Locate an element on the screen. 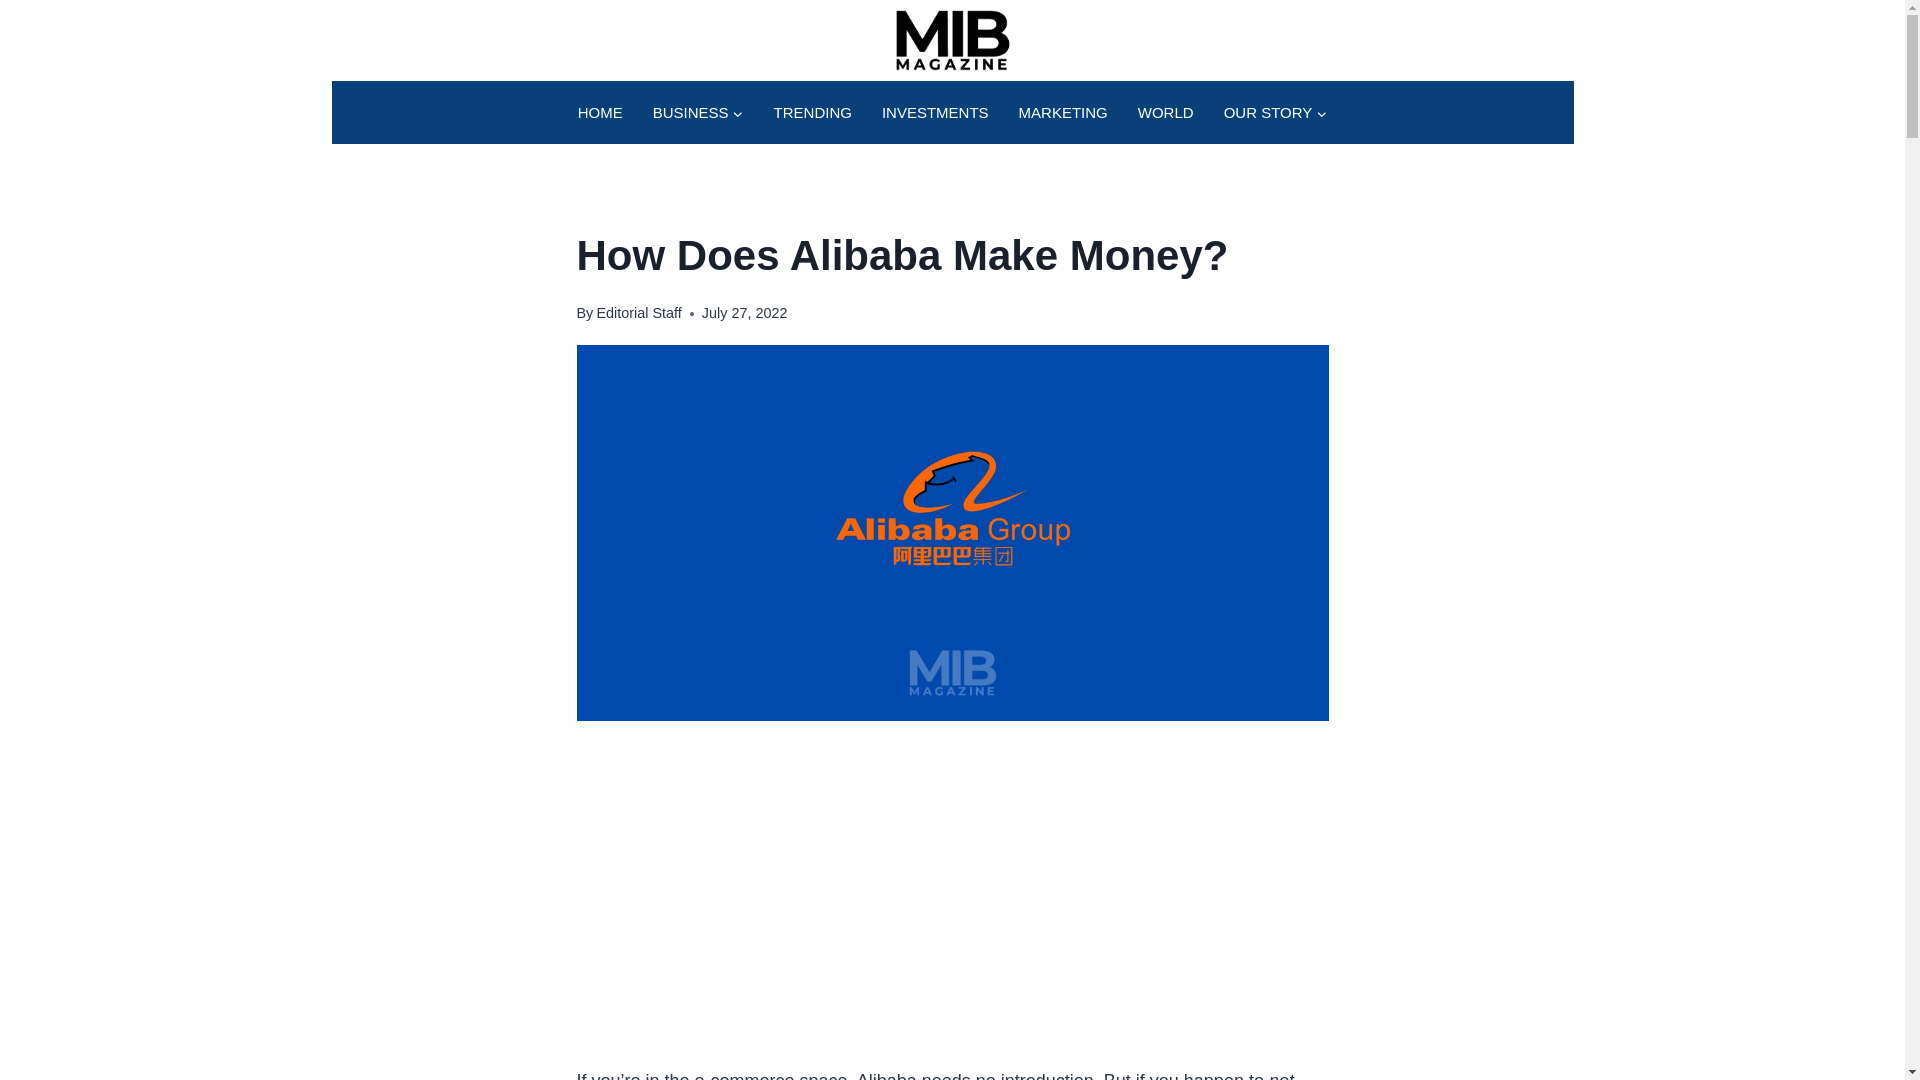  Editorial Staff is located at coordinates (638, 312).